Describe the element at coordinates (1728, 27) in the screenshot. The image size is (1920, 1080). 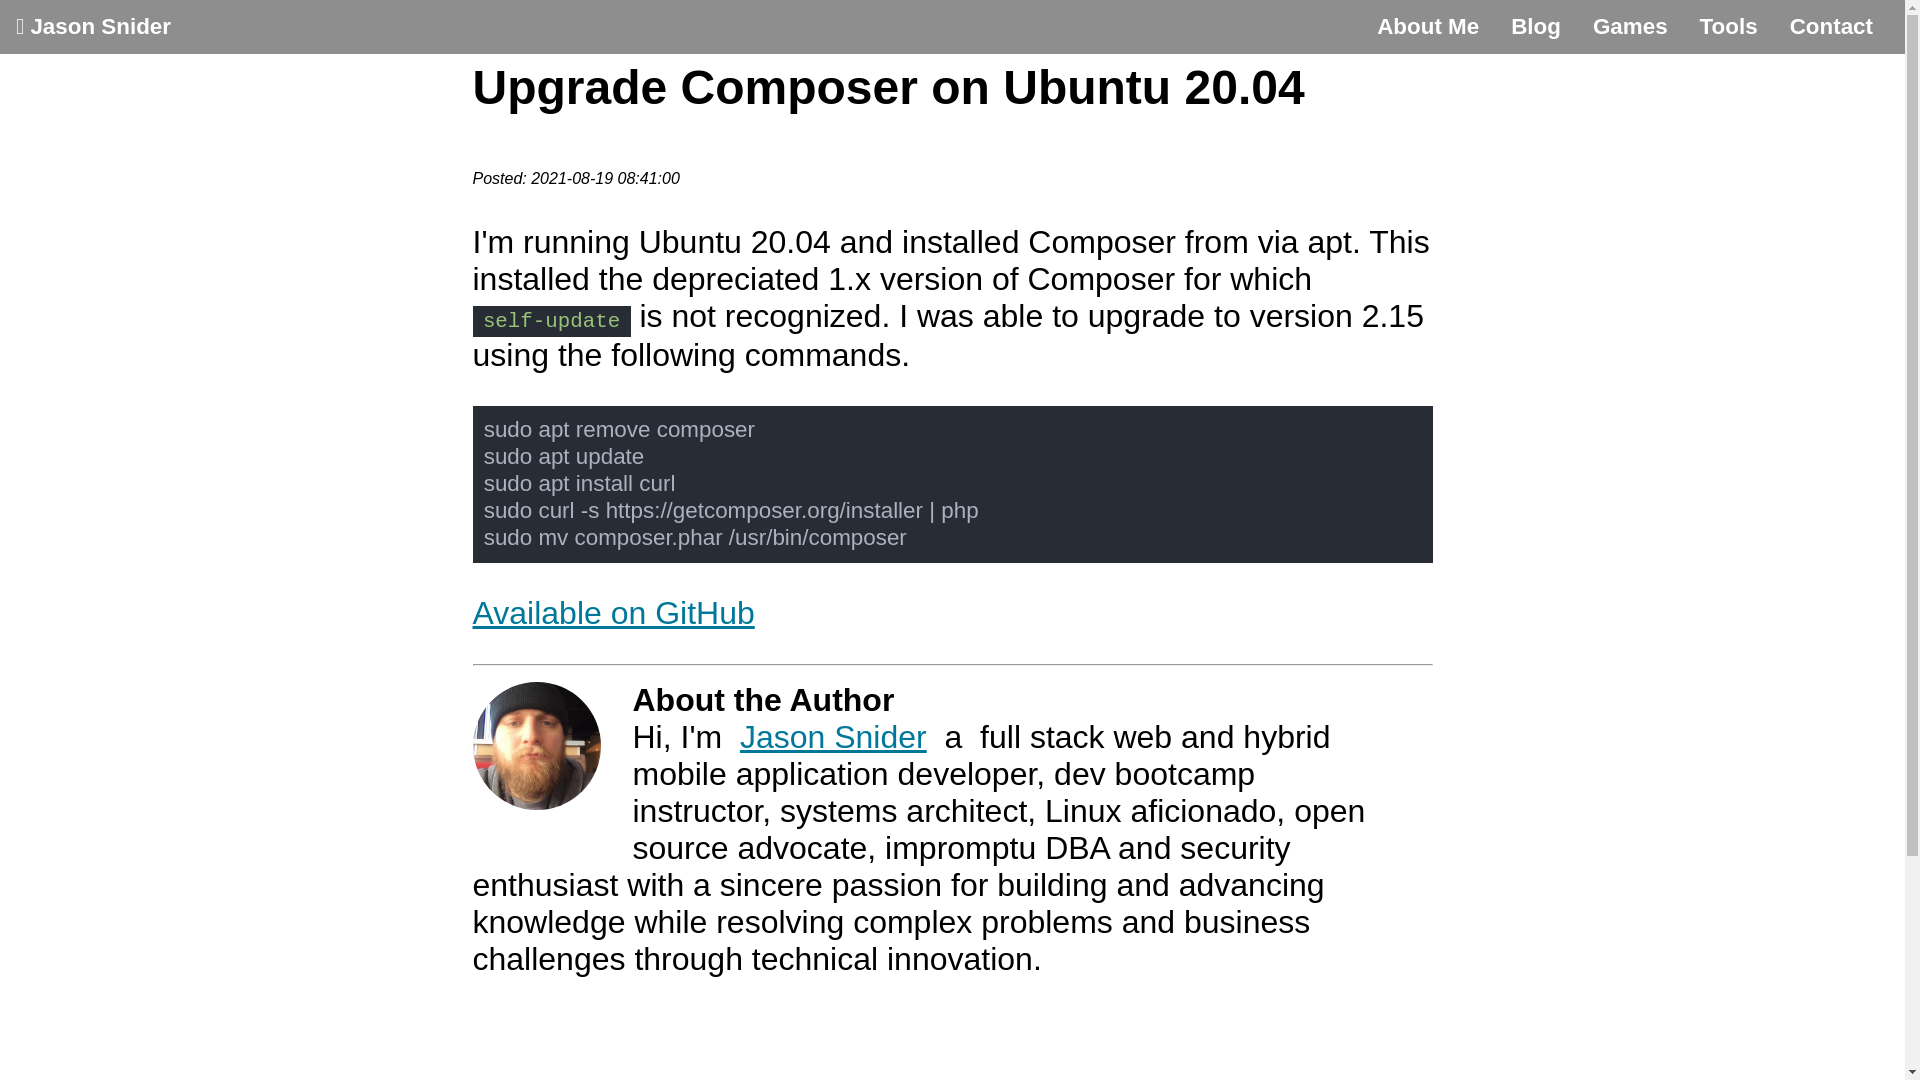
I see `Tools` at that location.